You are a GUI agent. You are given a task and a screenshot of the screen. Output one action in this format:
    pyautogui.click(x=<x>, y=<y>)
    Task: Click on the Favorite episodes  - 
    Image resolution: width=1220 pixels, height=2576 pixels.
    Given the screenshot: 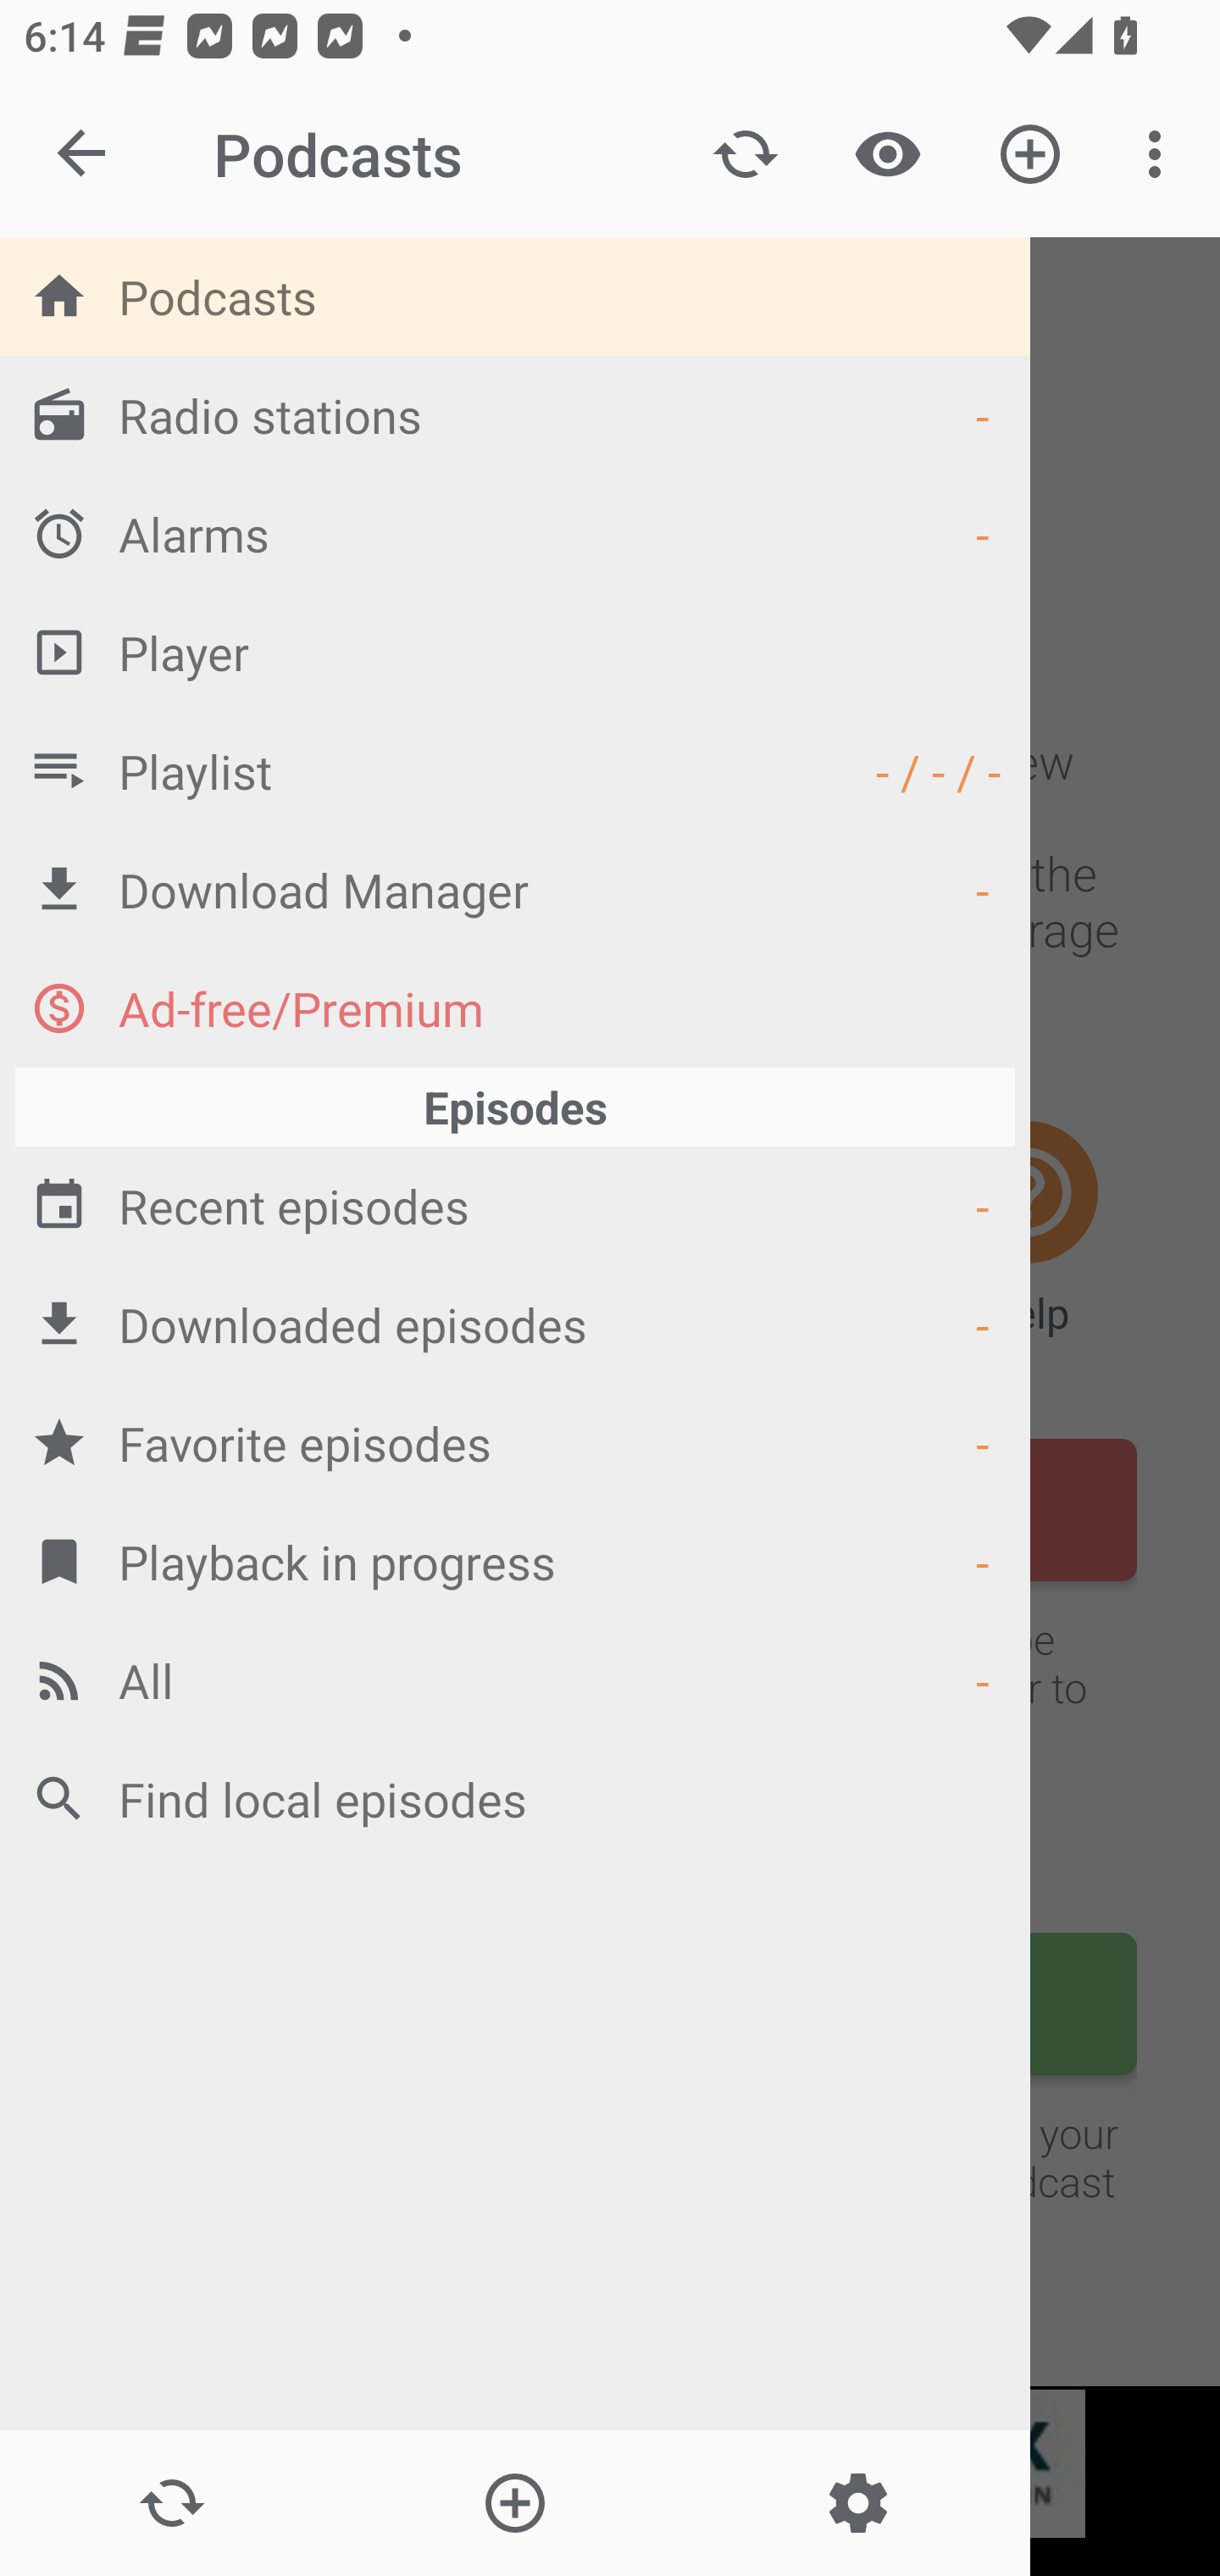 What is the action you would take?
    pyautogui.click(x=515, y=1442)
    